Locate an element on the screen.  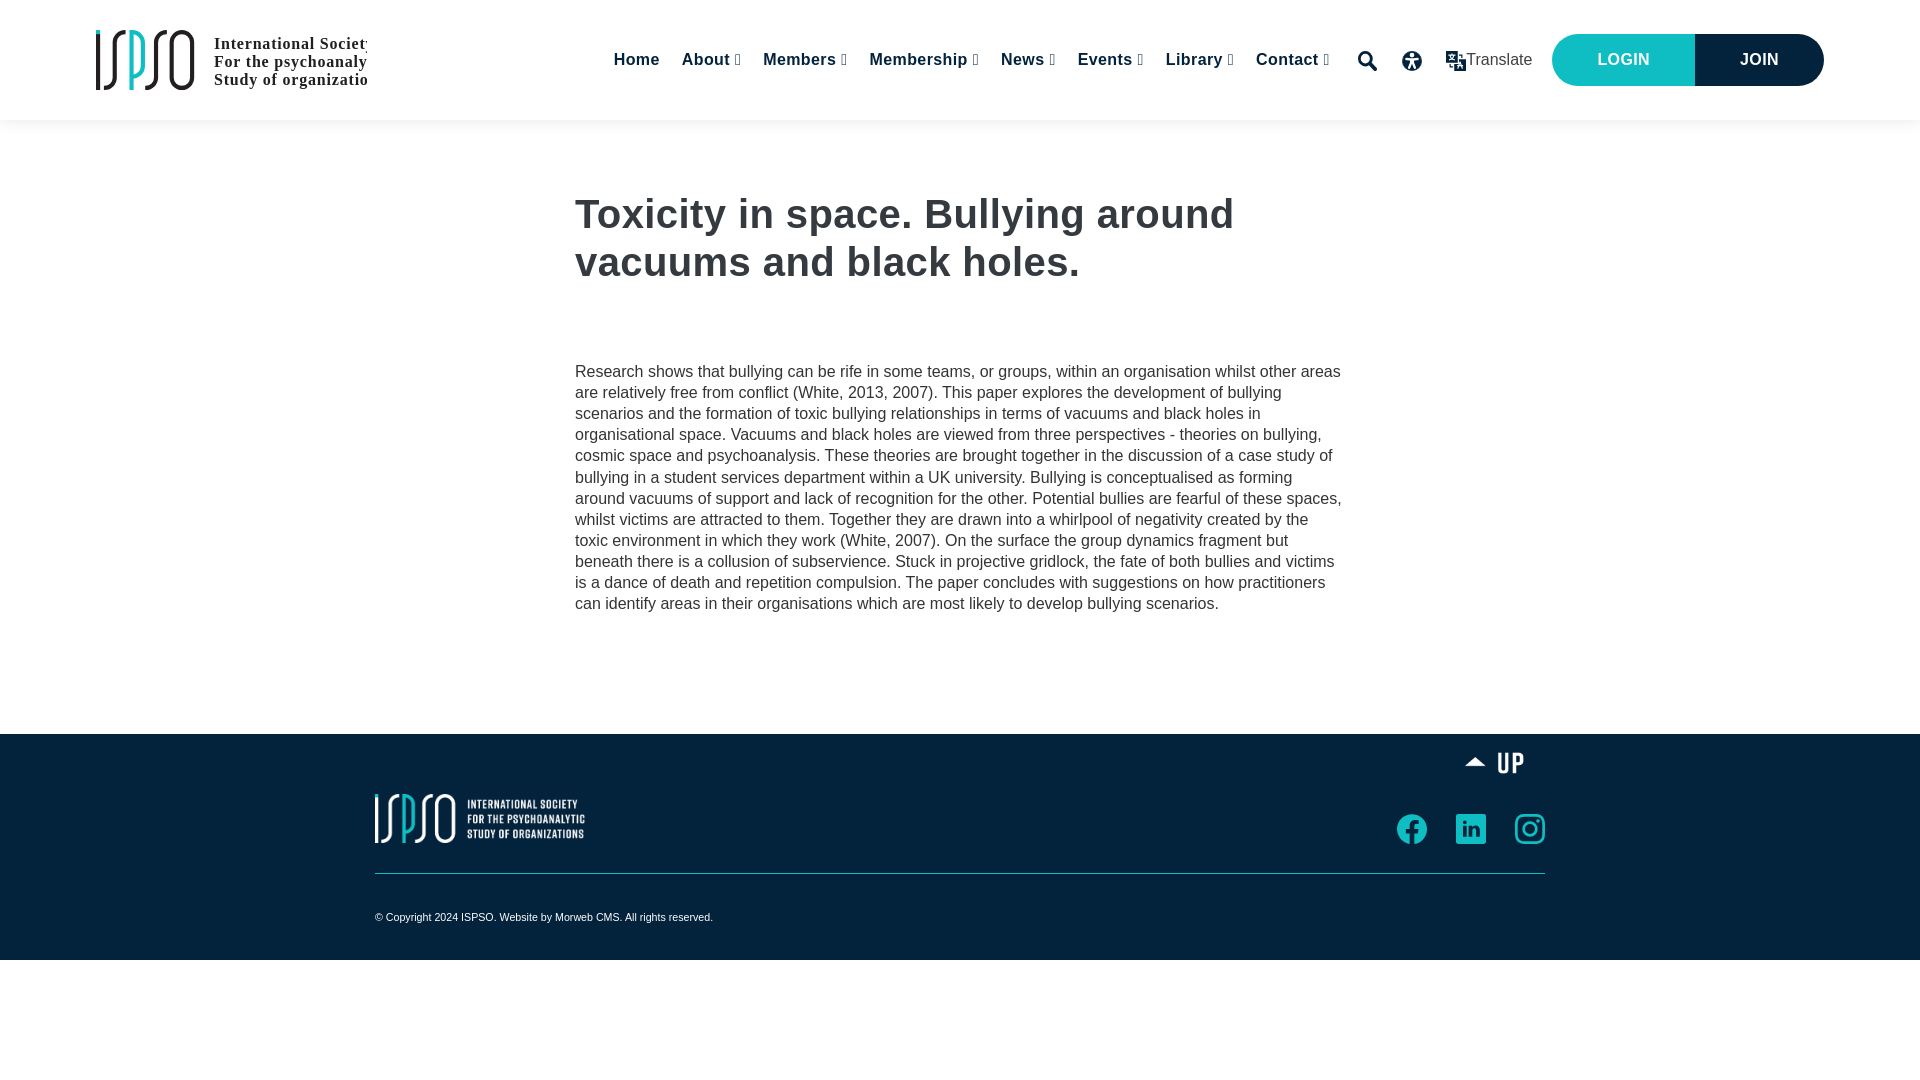
Contact is located at coordinates (1290, 60).